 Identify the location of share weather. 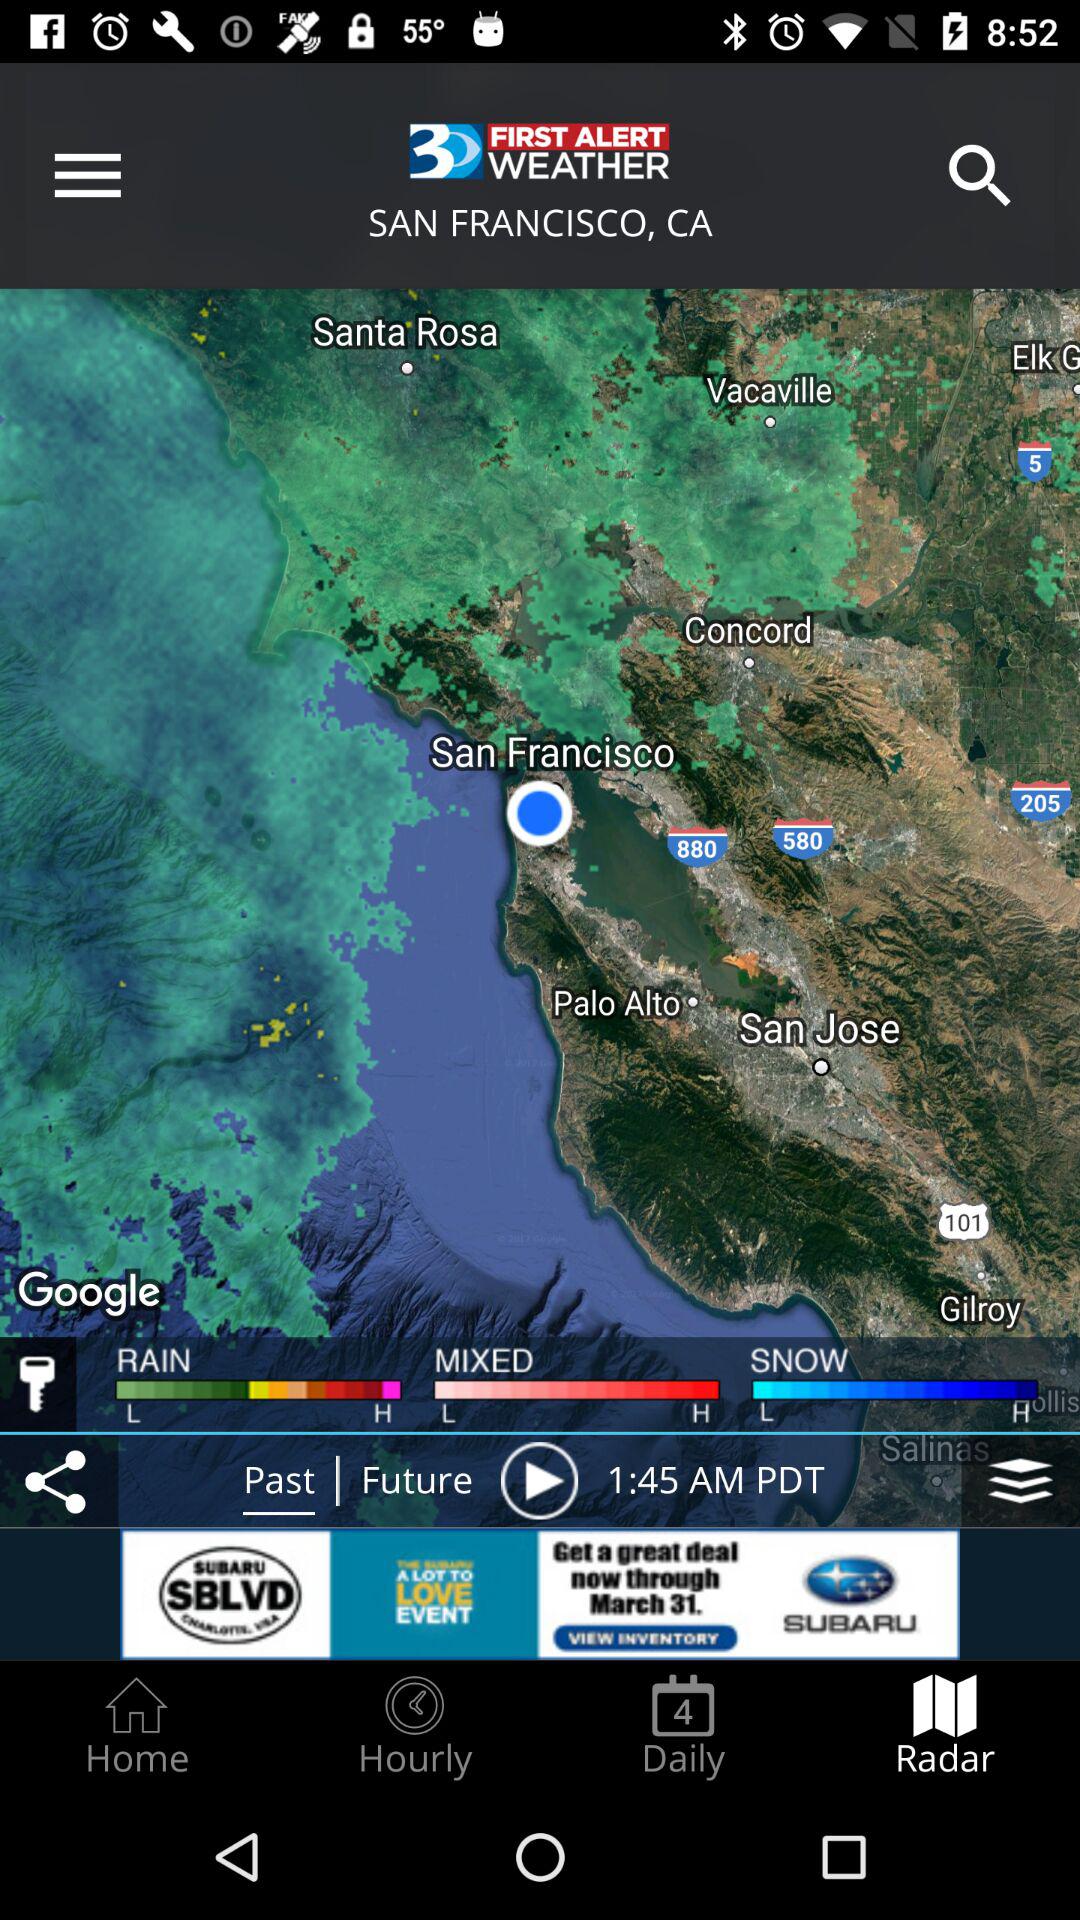
(59, 1480).